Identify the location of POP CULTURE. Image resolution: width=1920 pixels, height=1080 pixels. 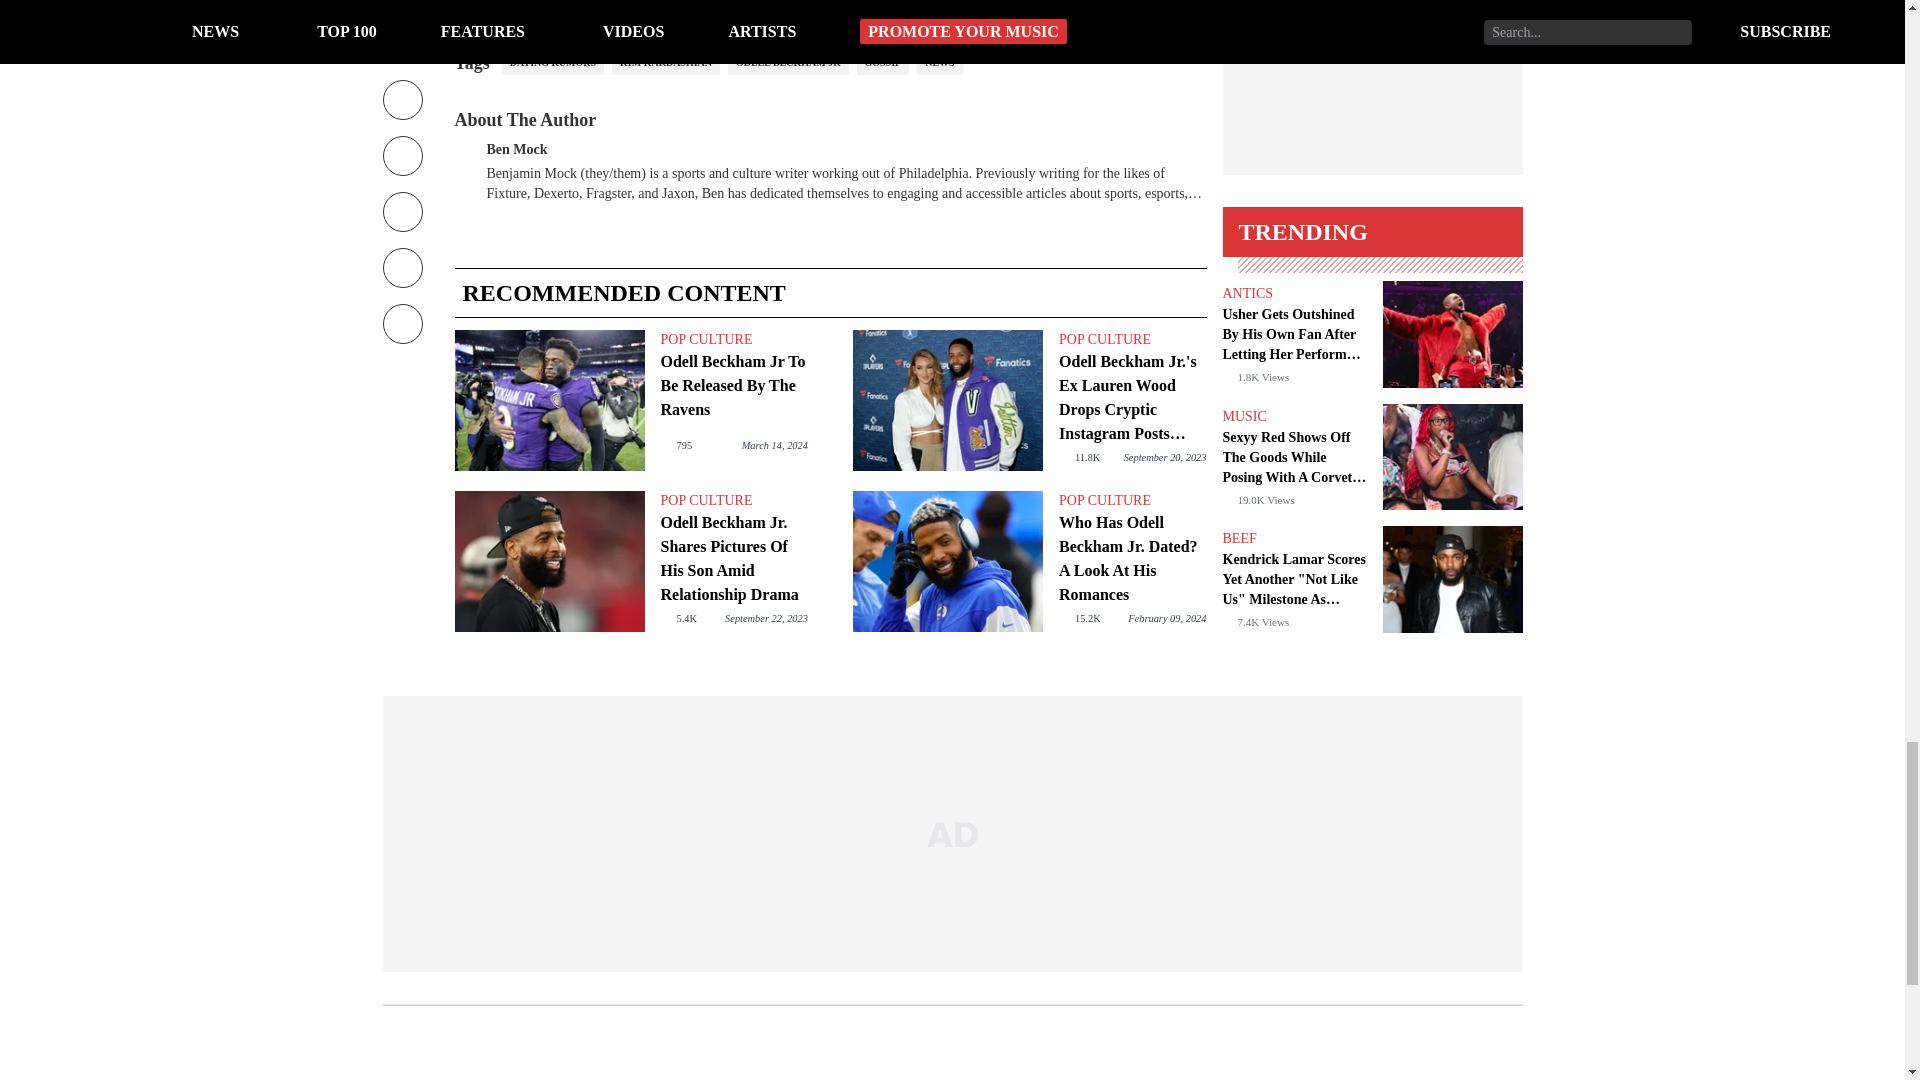
(1132, 340).